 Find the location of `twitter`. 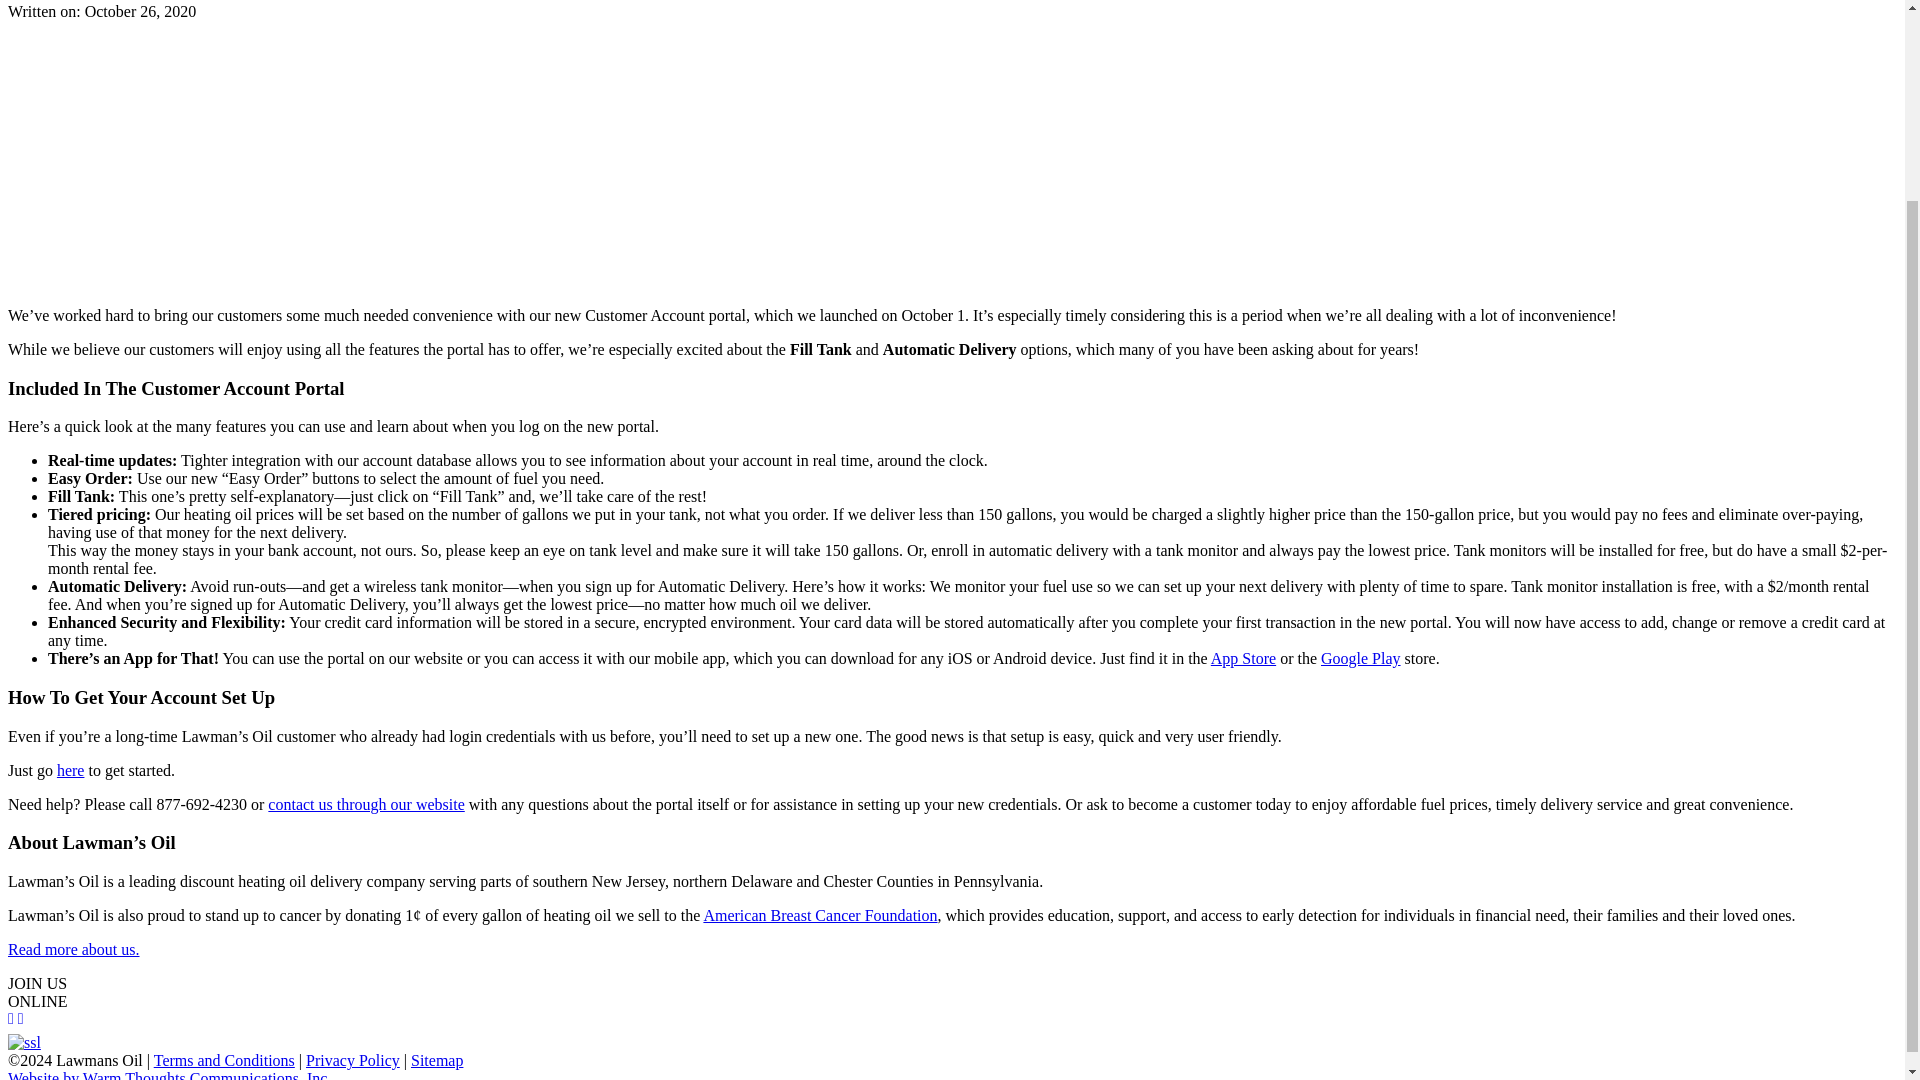

twitter is located at coordinates (20, 1024).